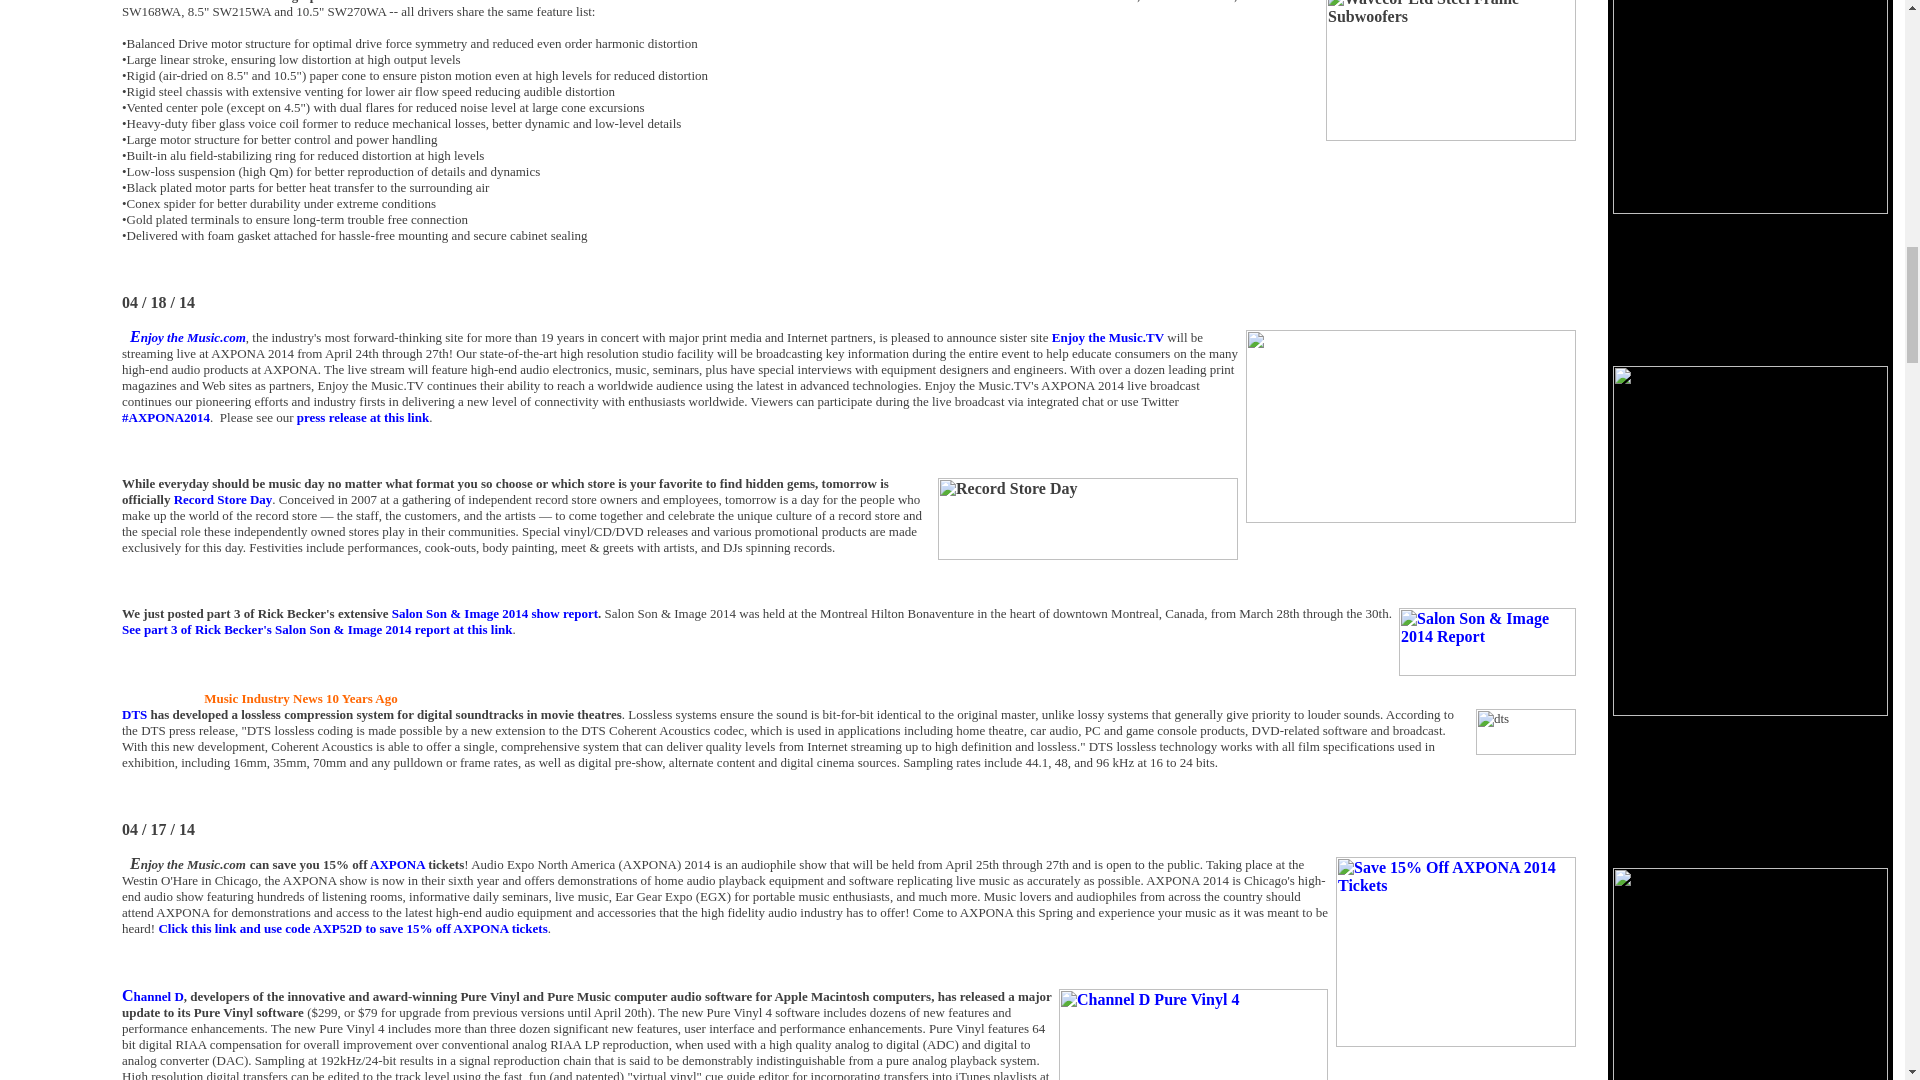 Image resolution: width=1920 pixels, height=1080 pixels. What do you see at coordinates (188, 336) in the screenshot?
I see `Enjoy the Music.com` at bounding box center [188, 336].